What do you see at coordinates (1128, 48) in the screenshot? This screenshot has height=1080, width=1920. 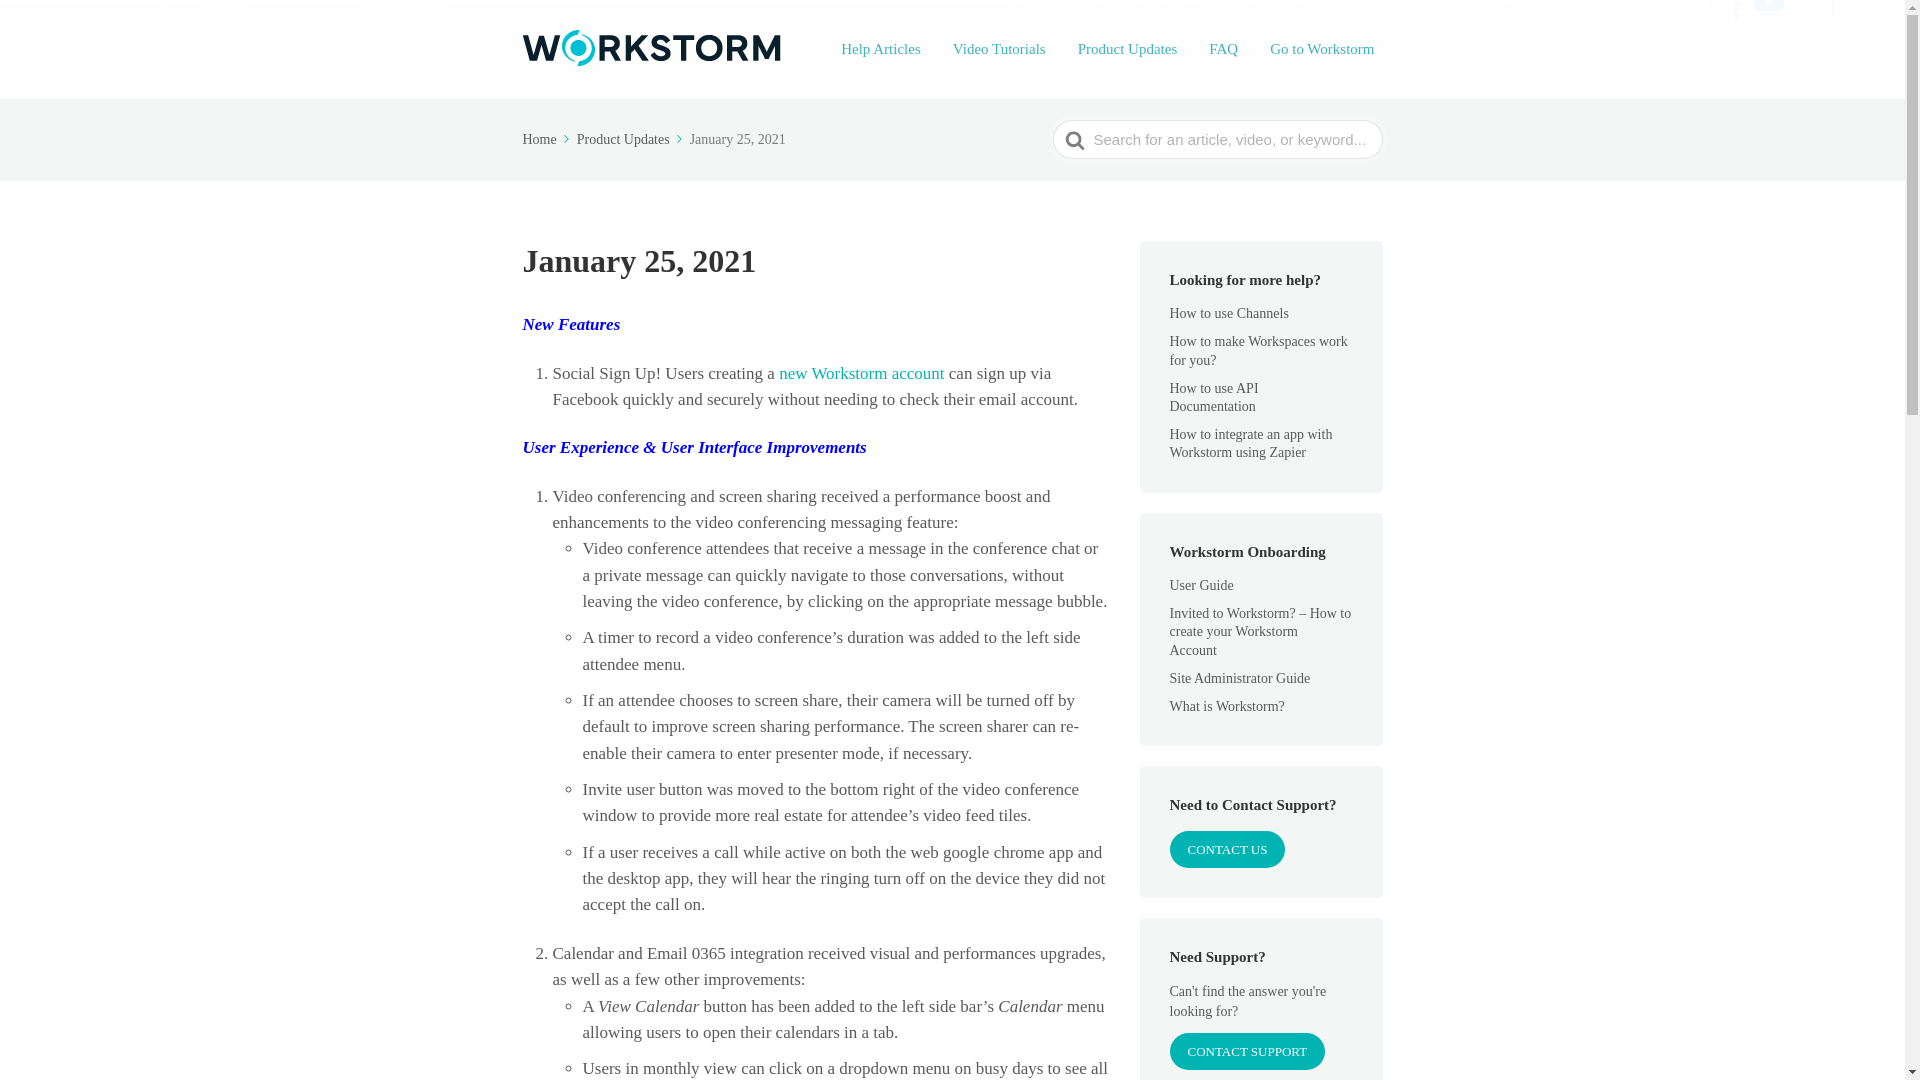 I see `Product Updates` at bounding box center [1128, 48].